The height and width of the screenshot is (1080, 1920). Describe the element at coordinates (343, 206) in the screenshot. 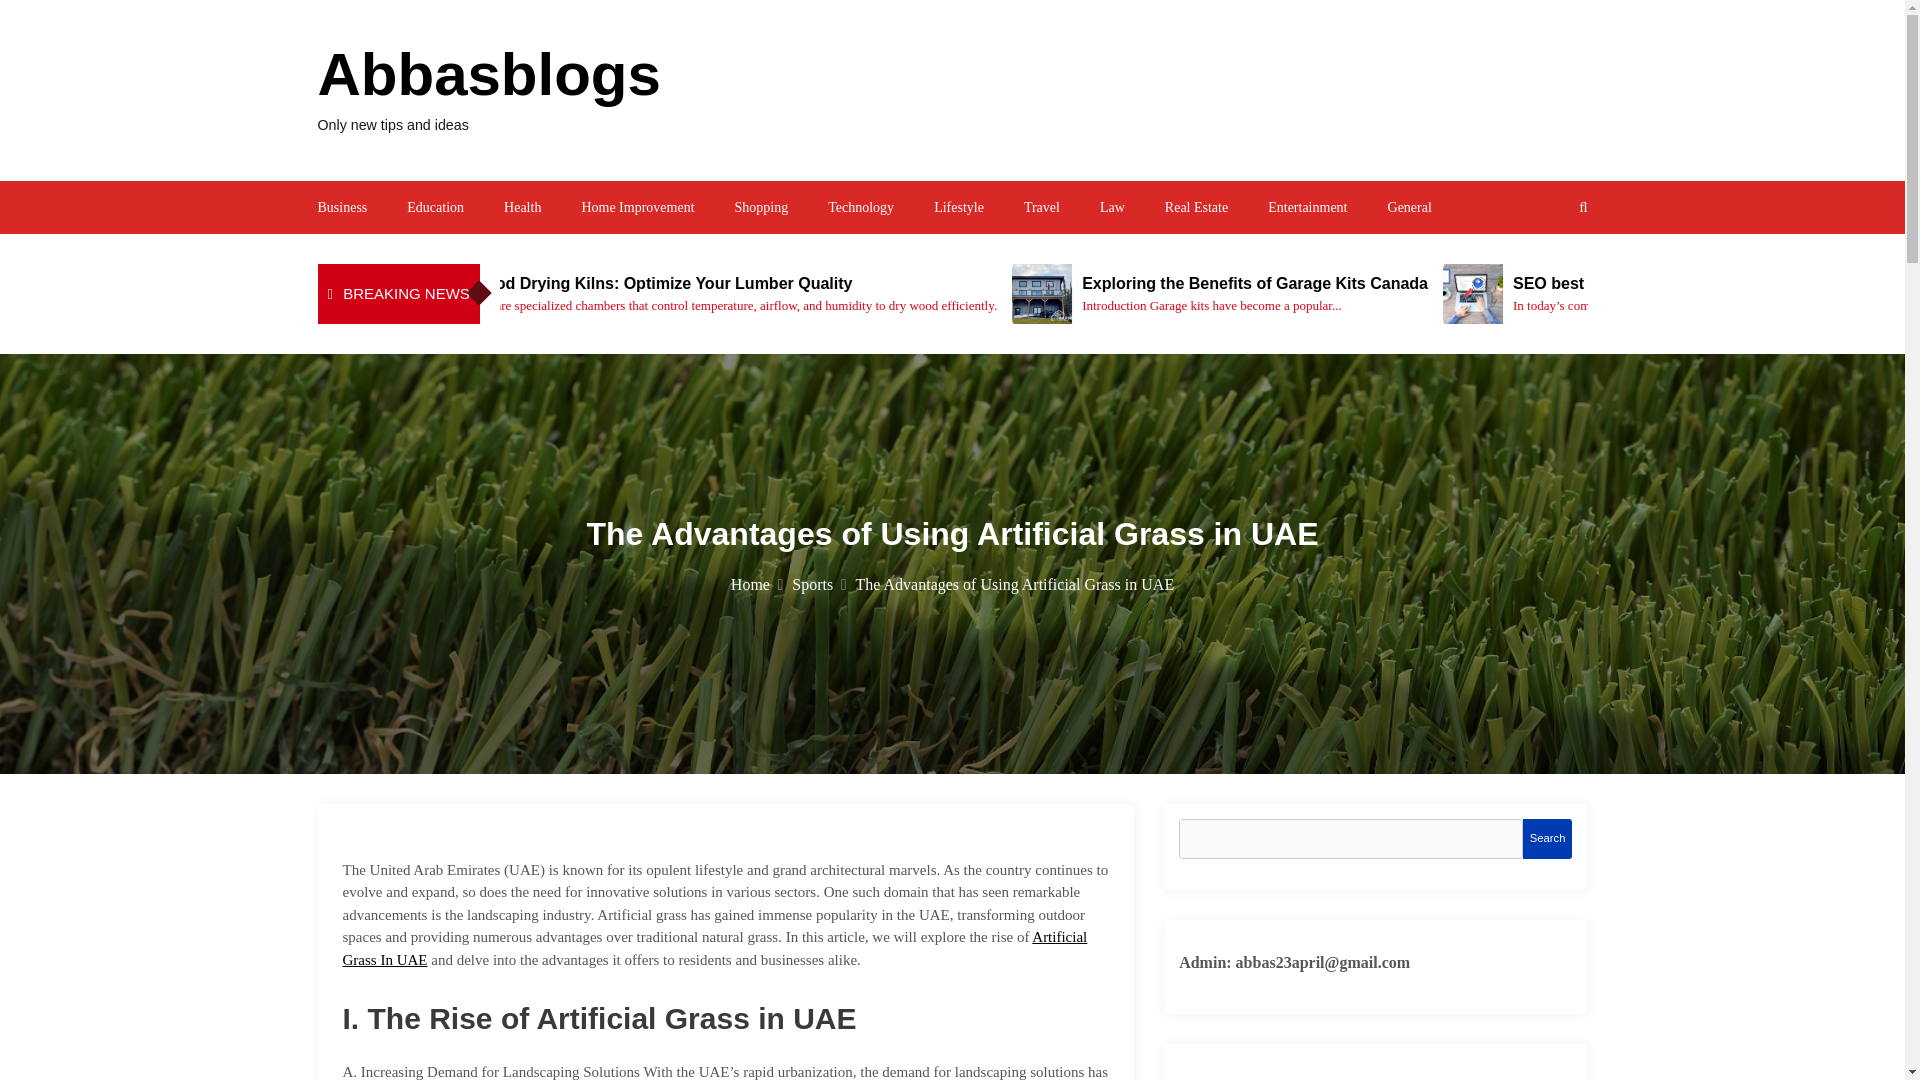

I see `Business` at that location.